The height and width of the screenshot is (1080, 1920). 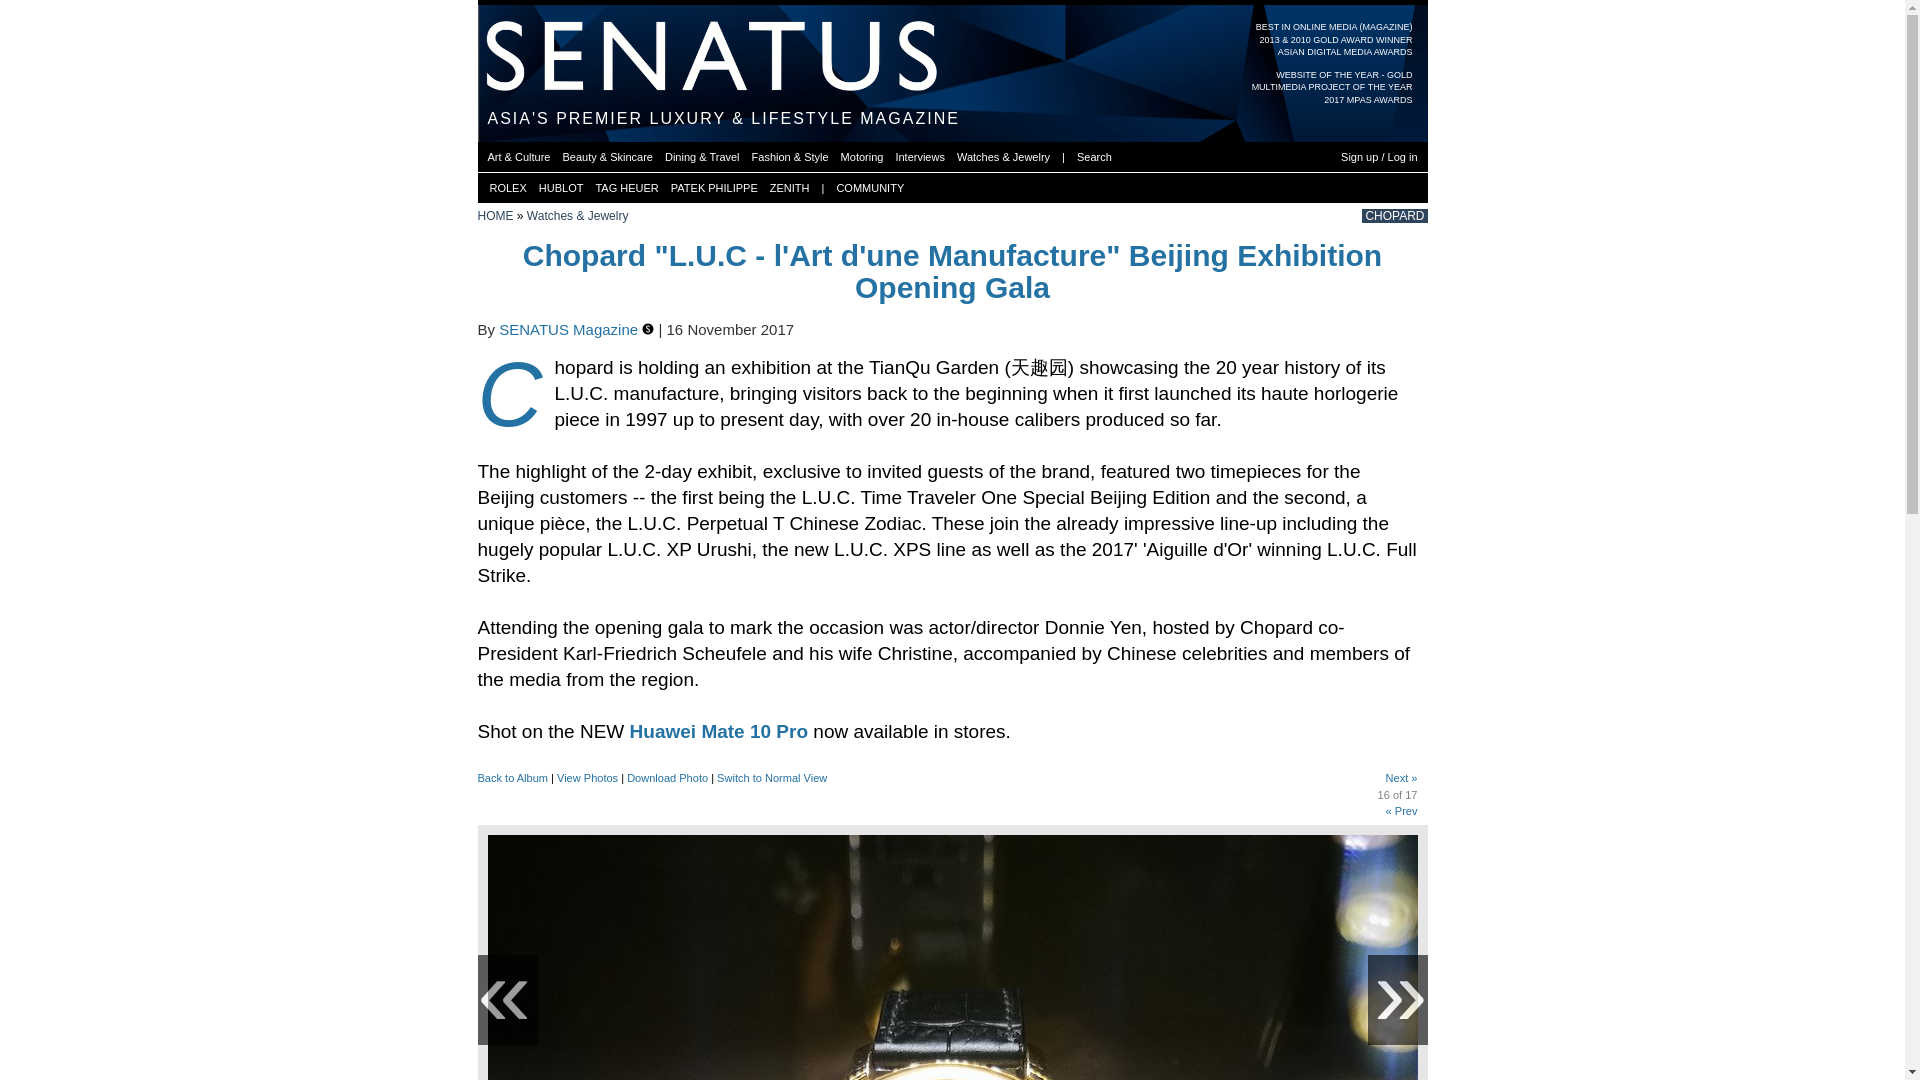 What do you see at coordinates (862, 156) in the screenshot?
I see `Motoring` at bounding box center [862, 156].